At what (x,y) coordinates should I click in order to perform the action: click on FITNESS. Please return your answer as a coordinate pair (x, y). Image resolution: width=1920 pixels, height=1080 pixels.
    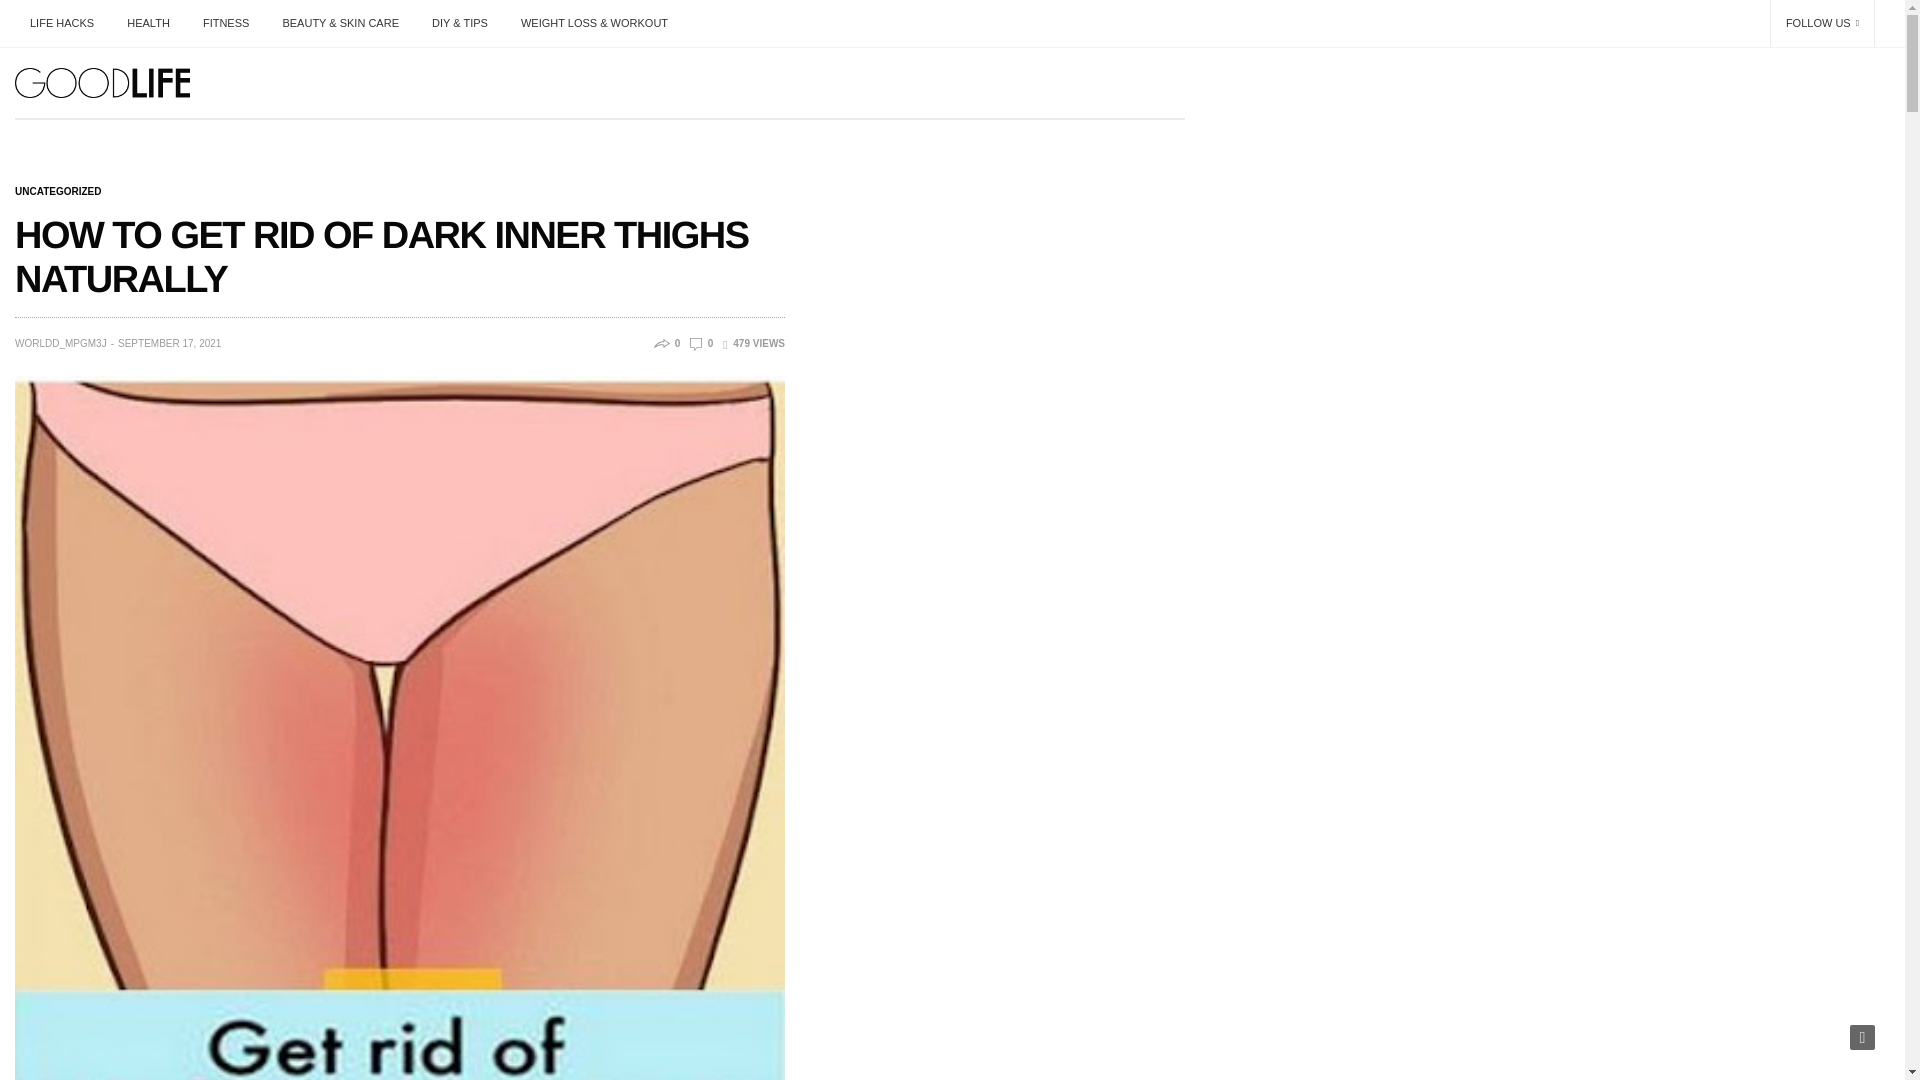
    Looking at the image, I should click on (226, 23).